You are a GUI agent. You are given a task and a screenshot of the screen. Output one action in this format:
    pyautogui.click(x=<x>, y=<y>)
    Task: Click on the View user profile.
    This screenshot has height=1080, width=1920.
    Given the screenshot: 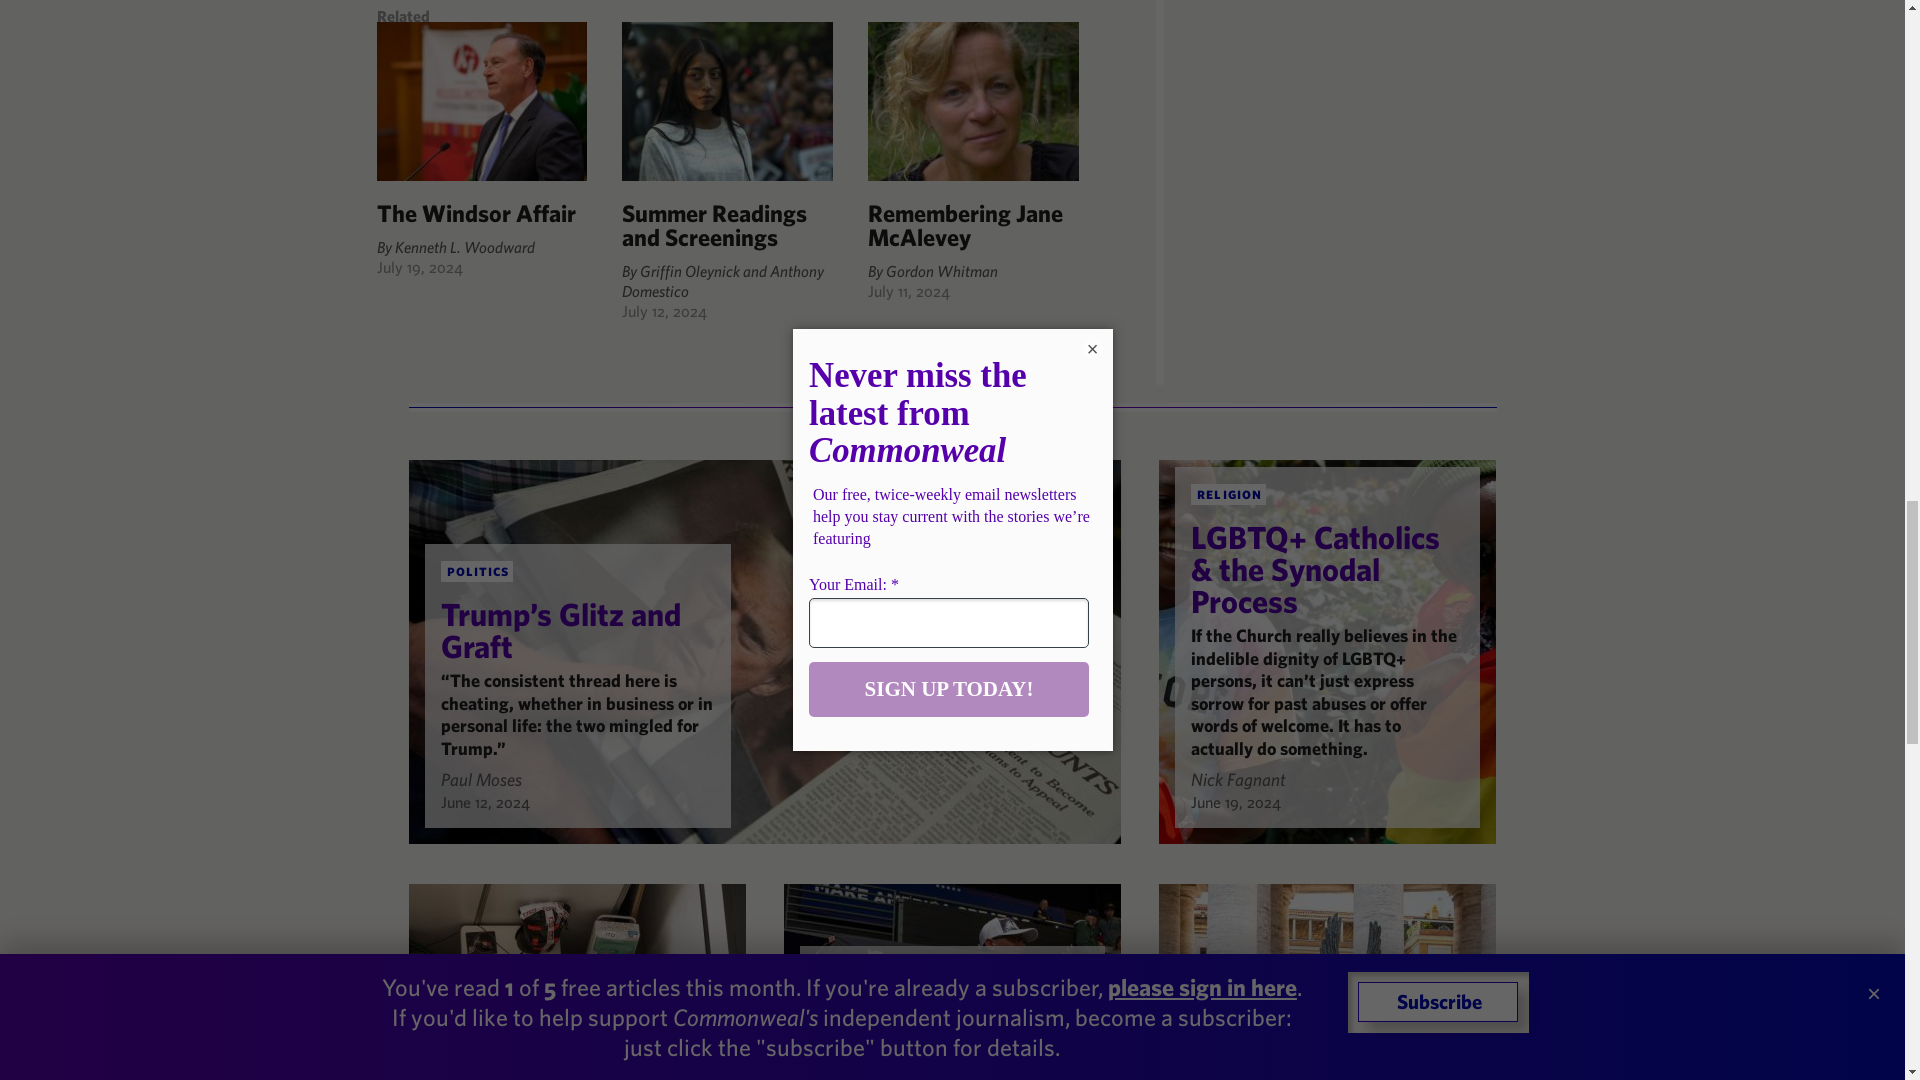 What is the action you would take?
    pyautogui.click(x=480, y=778)
    